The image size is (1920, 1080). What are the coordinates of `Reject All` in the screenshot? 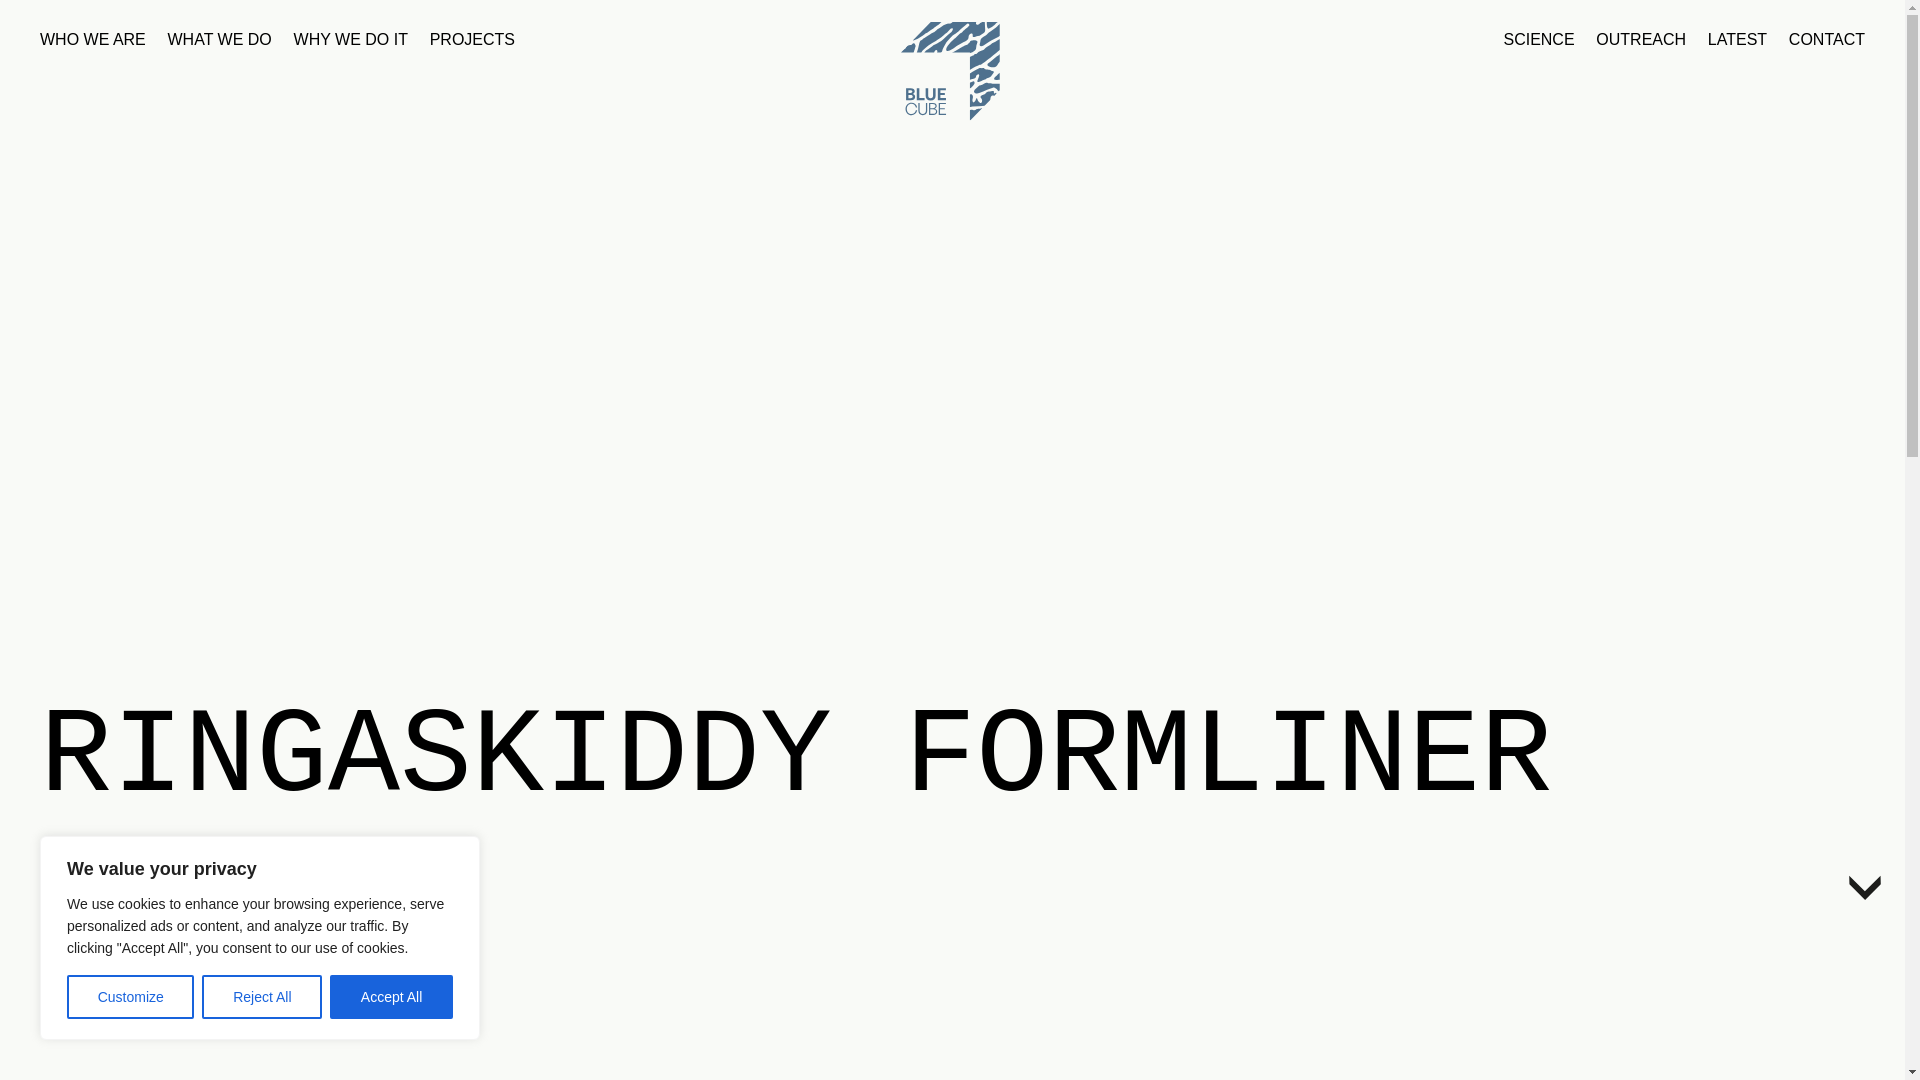 It's located at (262, 997).